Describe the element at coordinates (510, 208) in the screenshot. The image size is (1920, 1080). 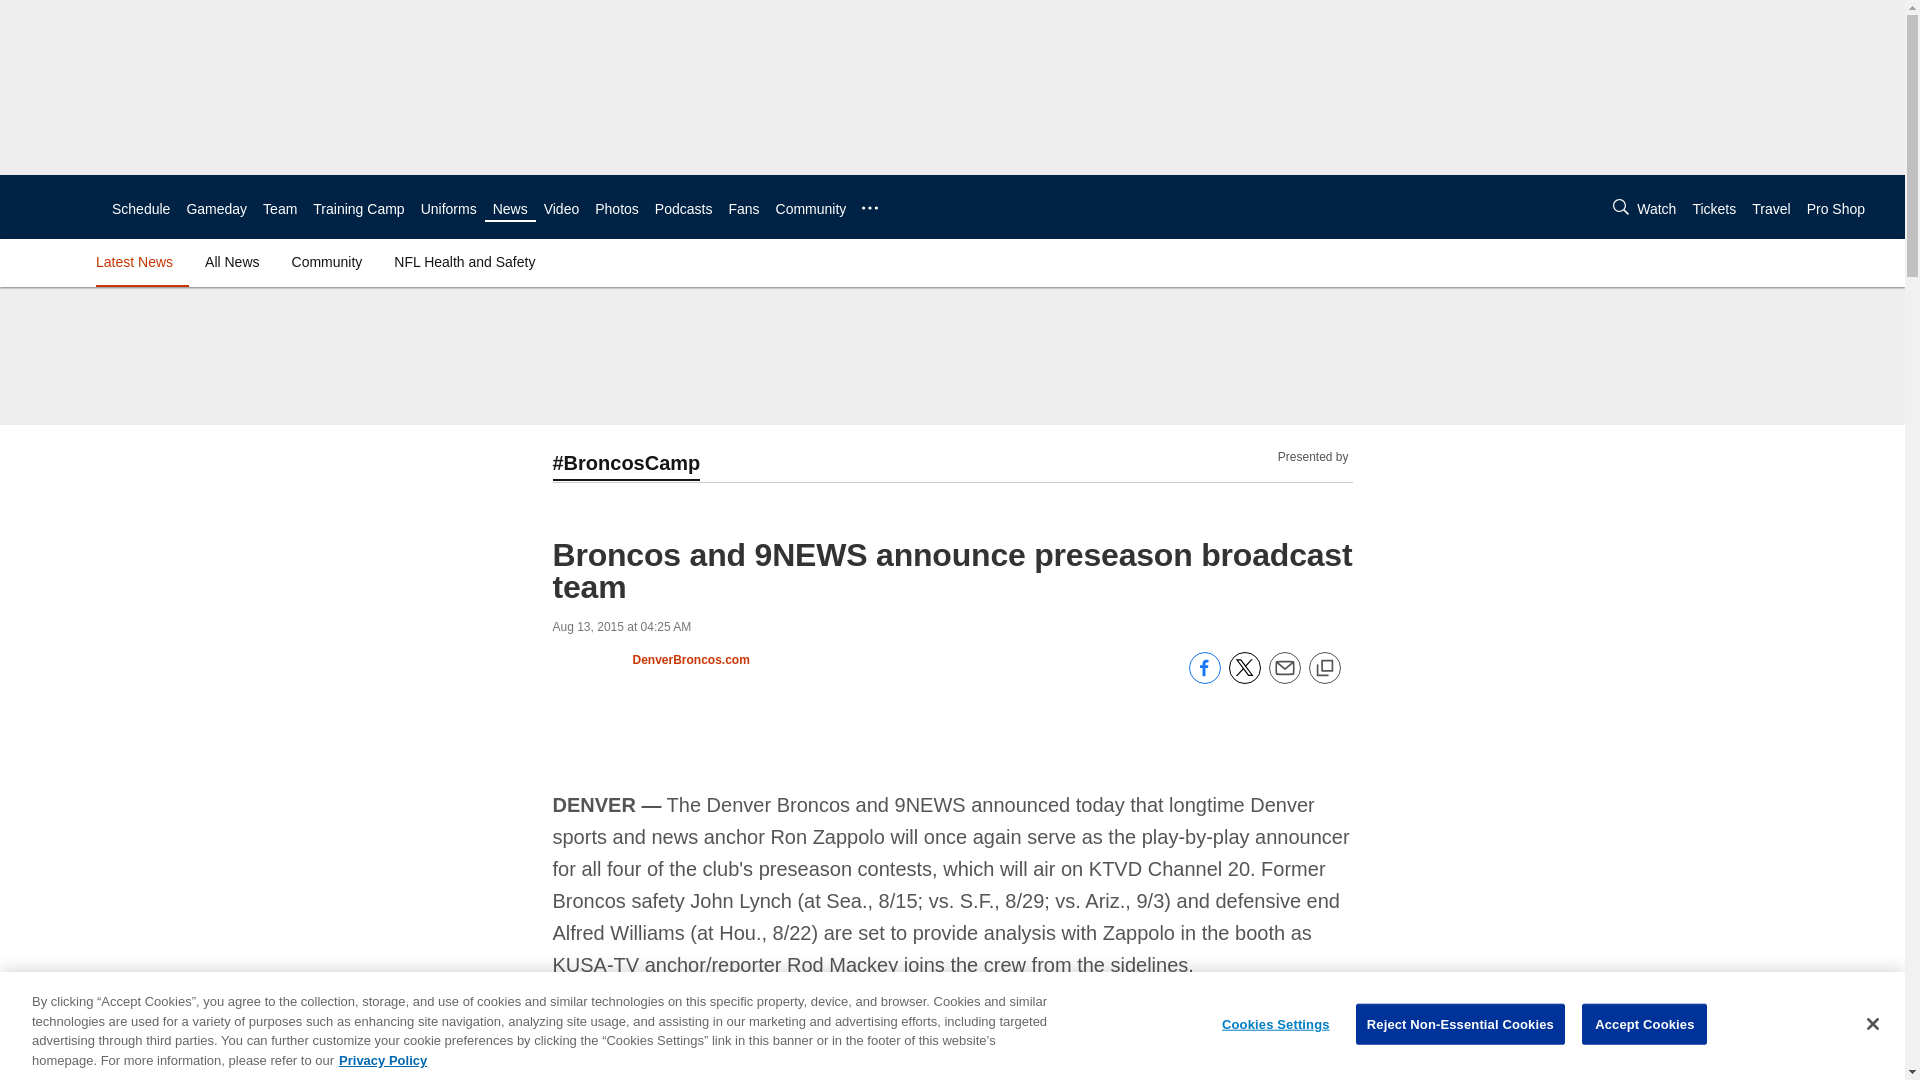
I see `News` at that location.